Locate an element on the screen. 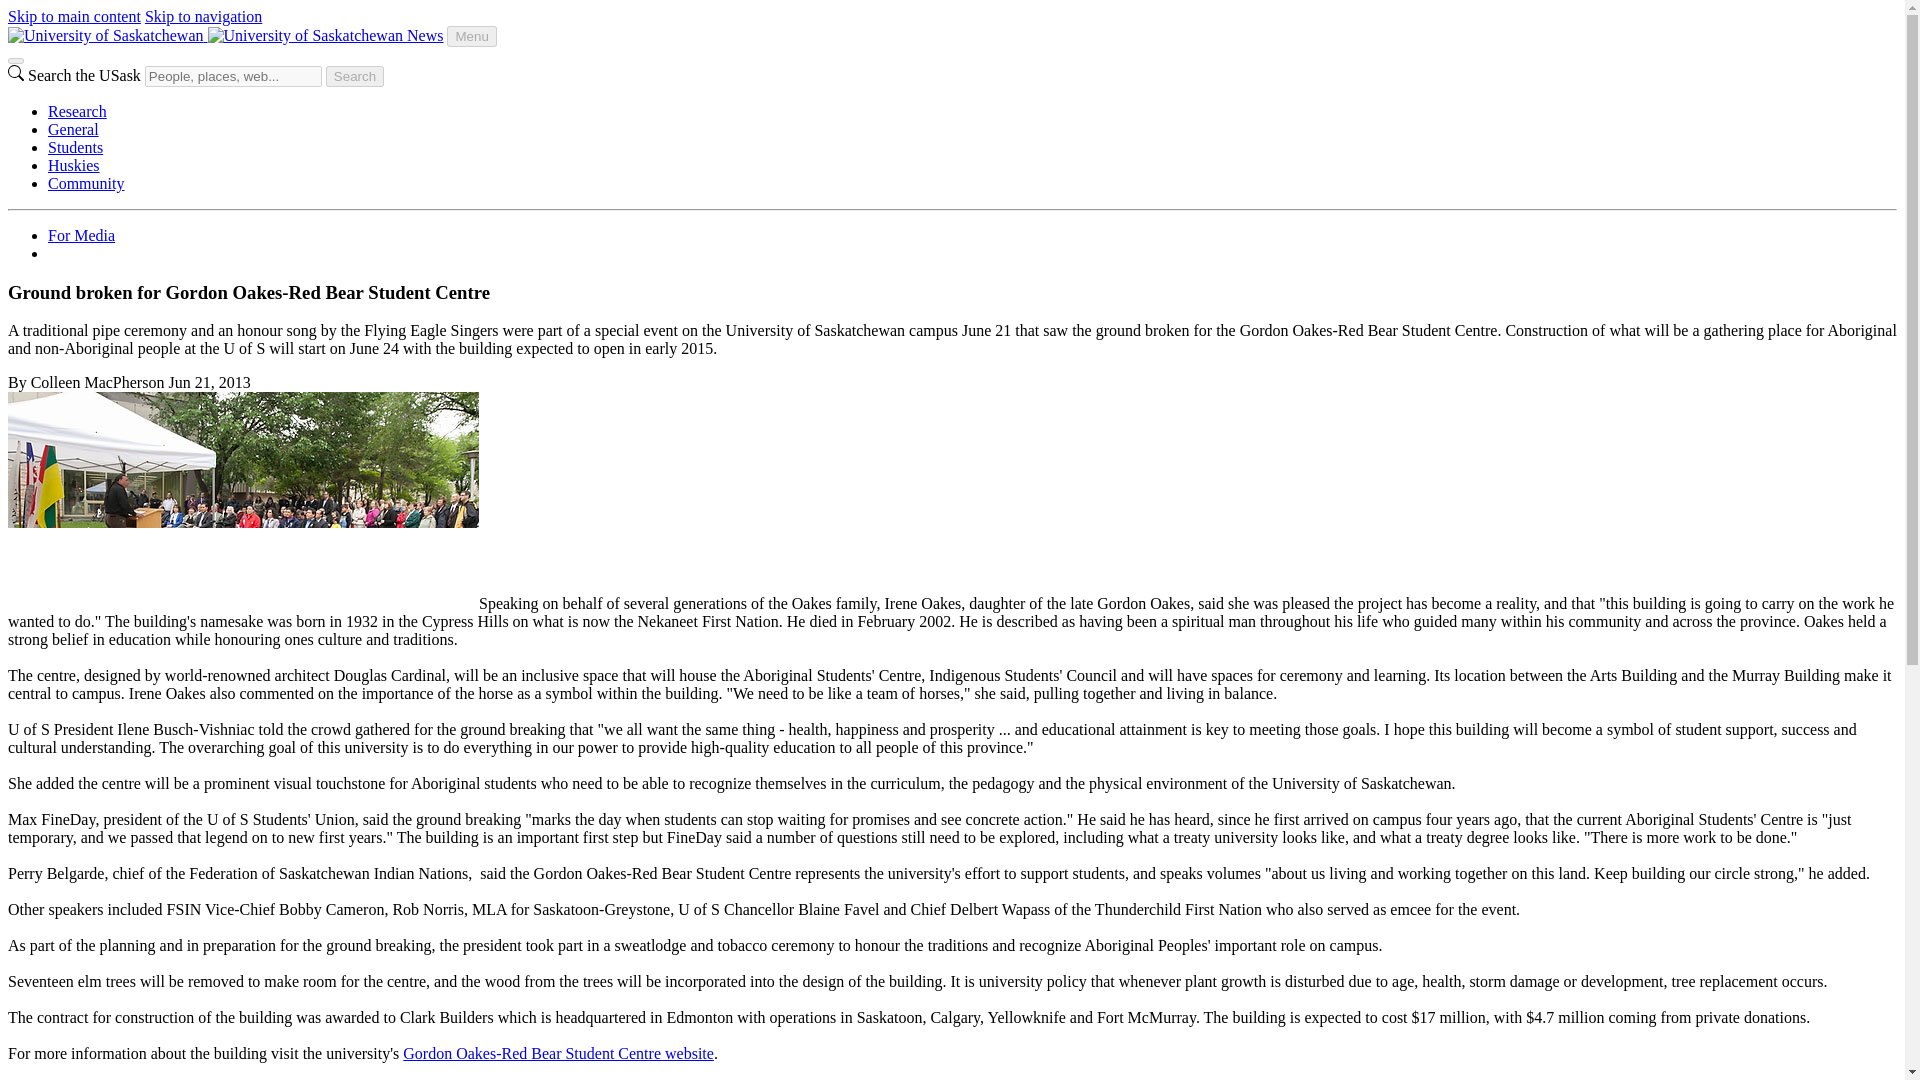  Skip to main content is located at coordinates (74, 16).